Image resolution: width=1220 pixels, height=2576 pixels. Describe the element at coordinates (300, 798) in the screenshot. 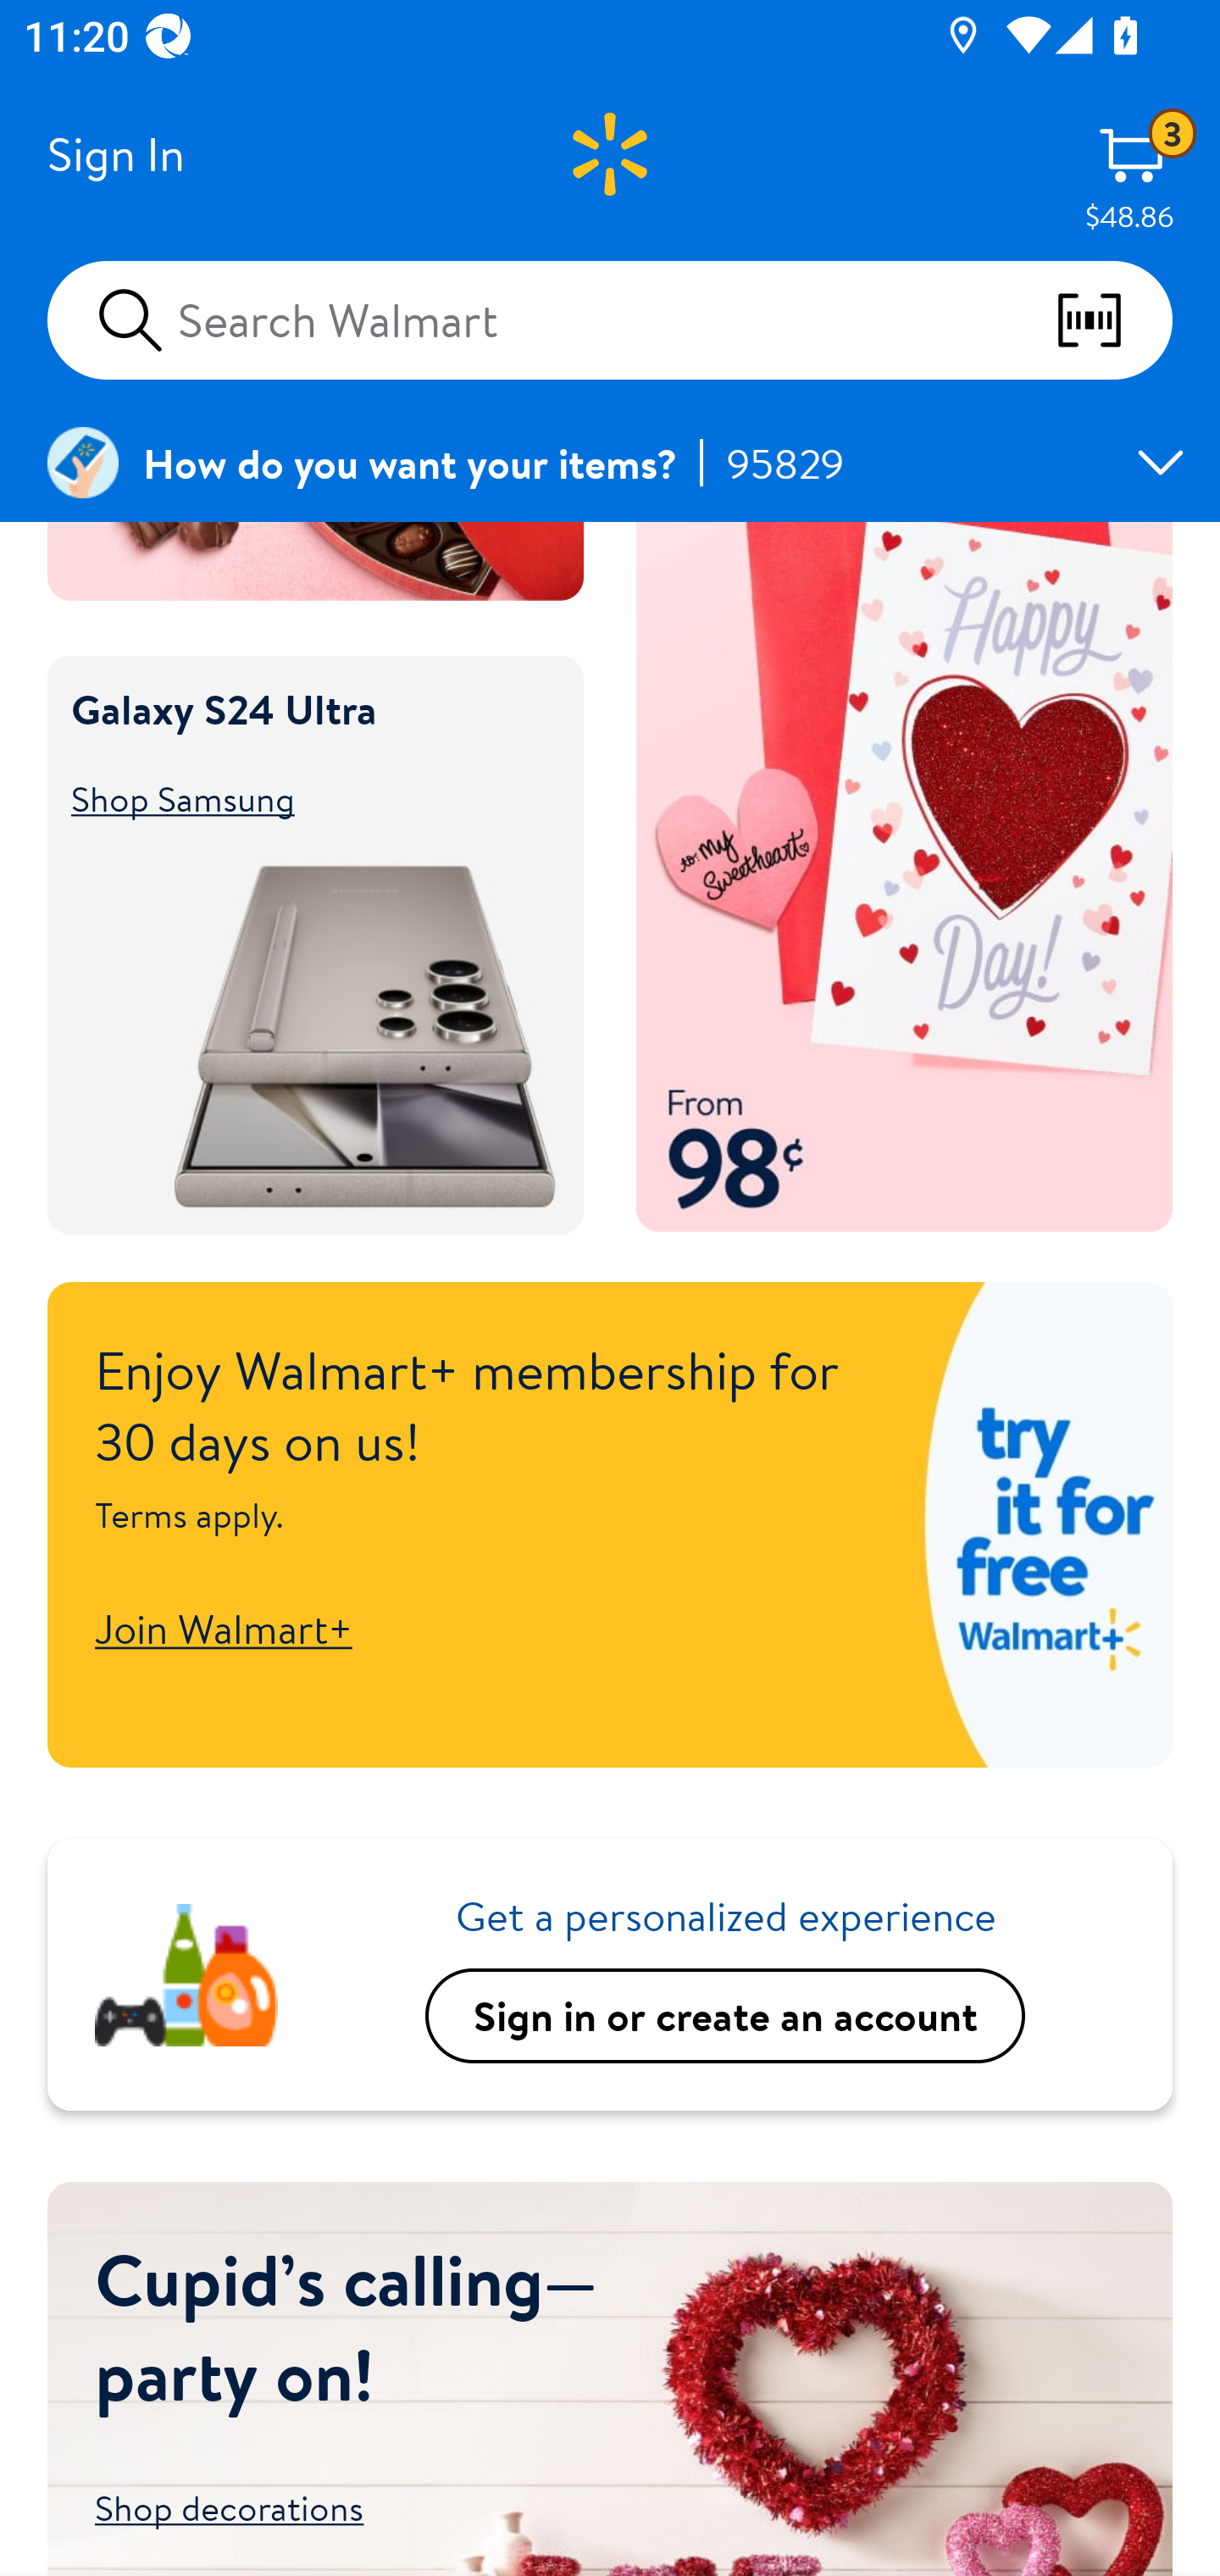

I see `Shop Samsung Shop Samsung Galaxy S24 Ultra` at that location.